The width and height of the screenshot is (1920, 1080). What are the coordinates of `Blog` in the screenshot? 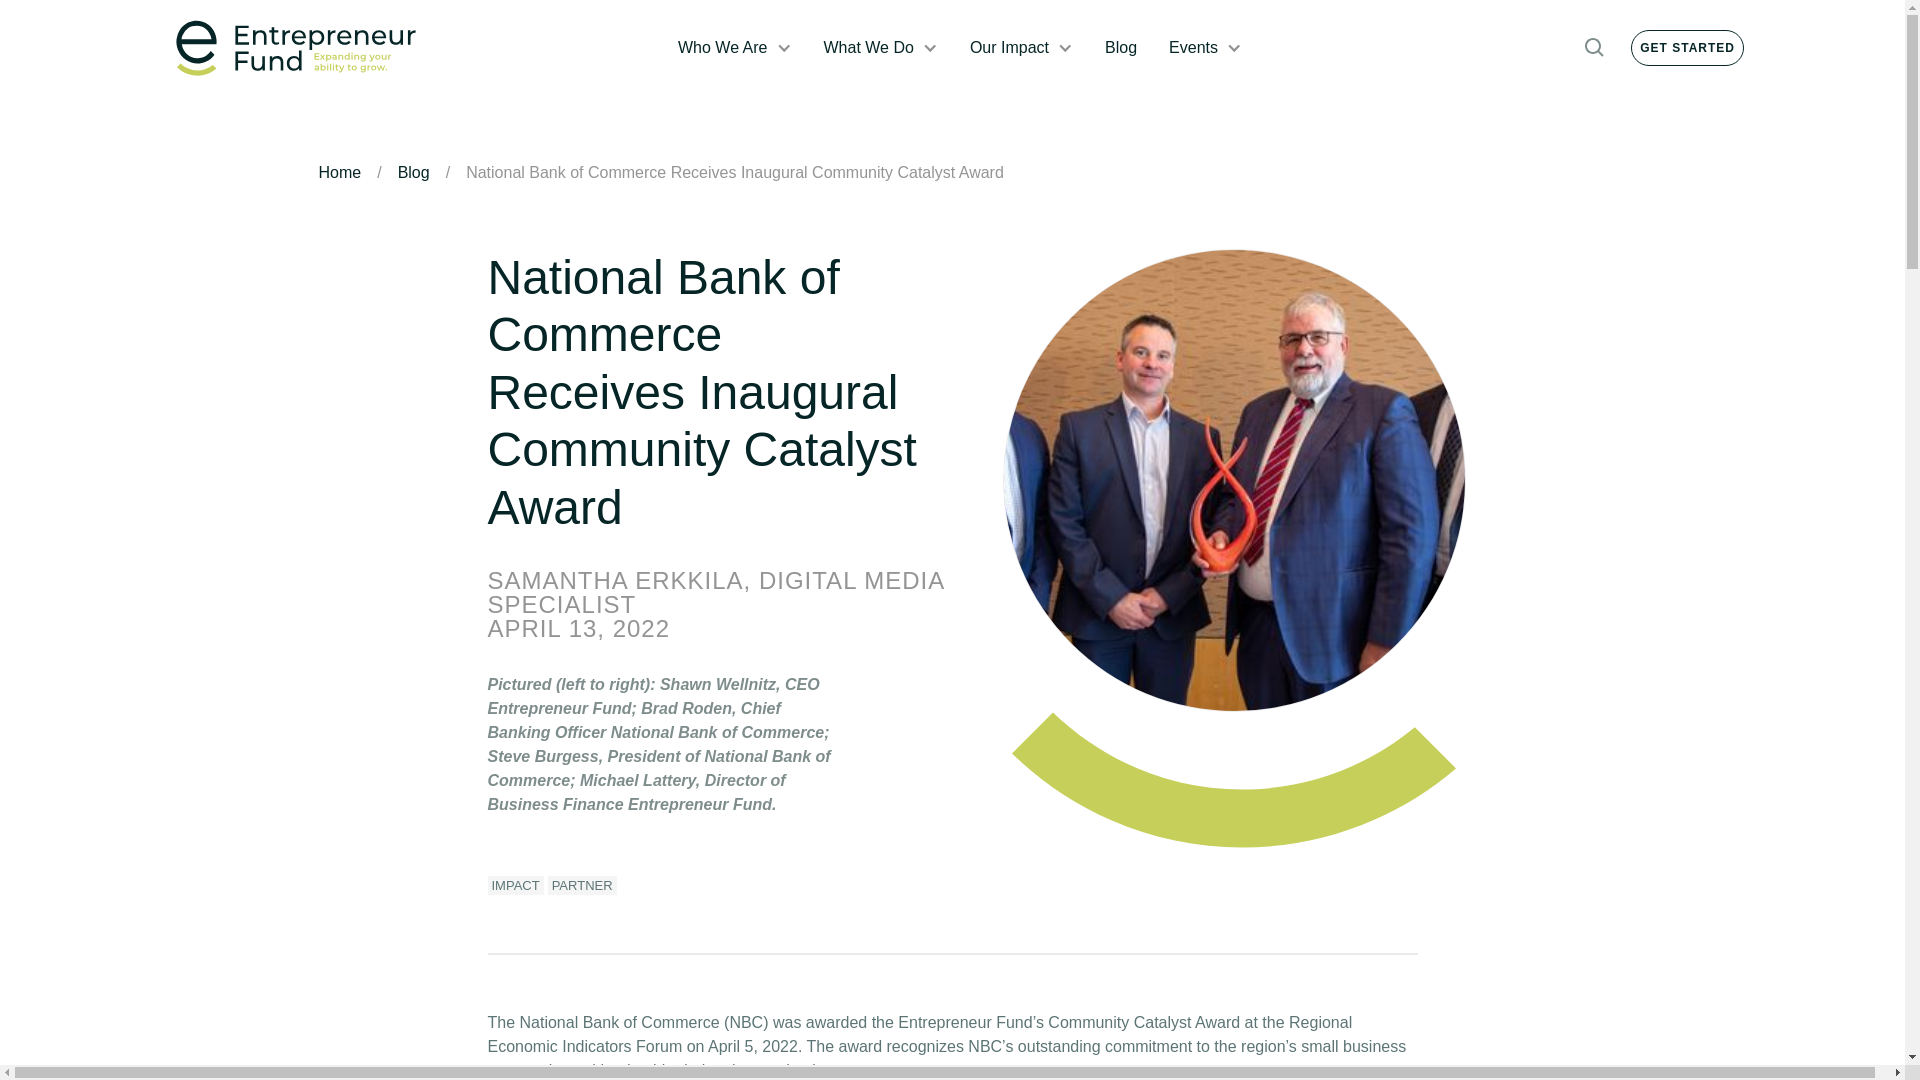 It's located at (414, 172).